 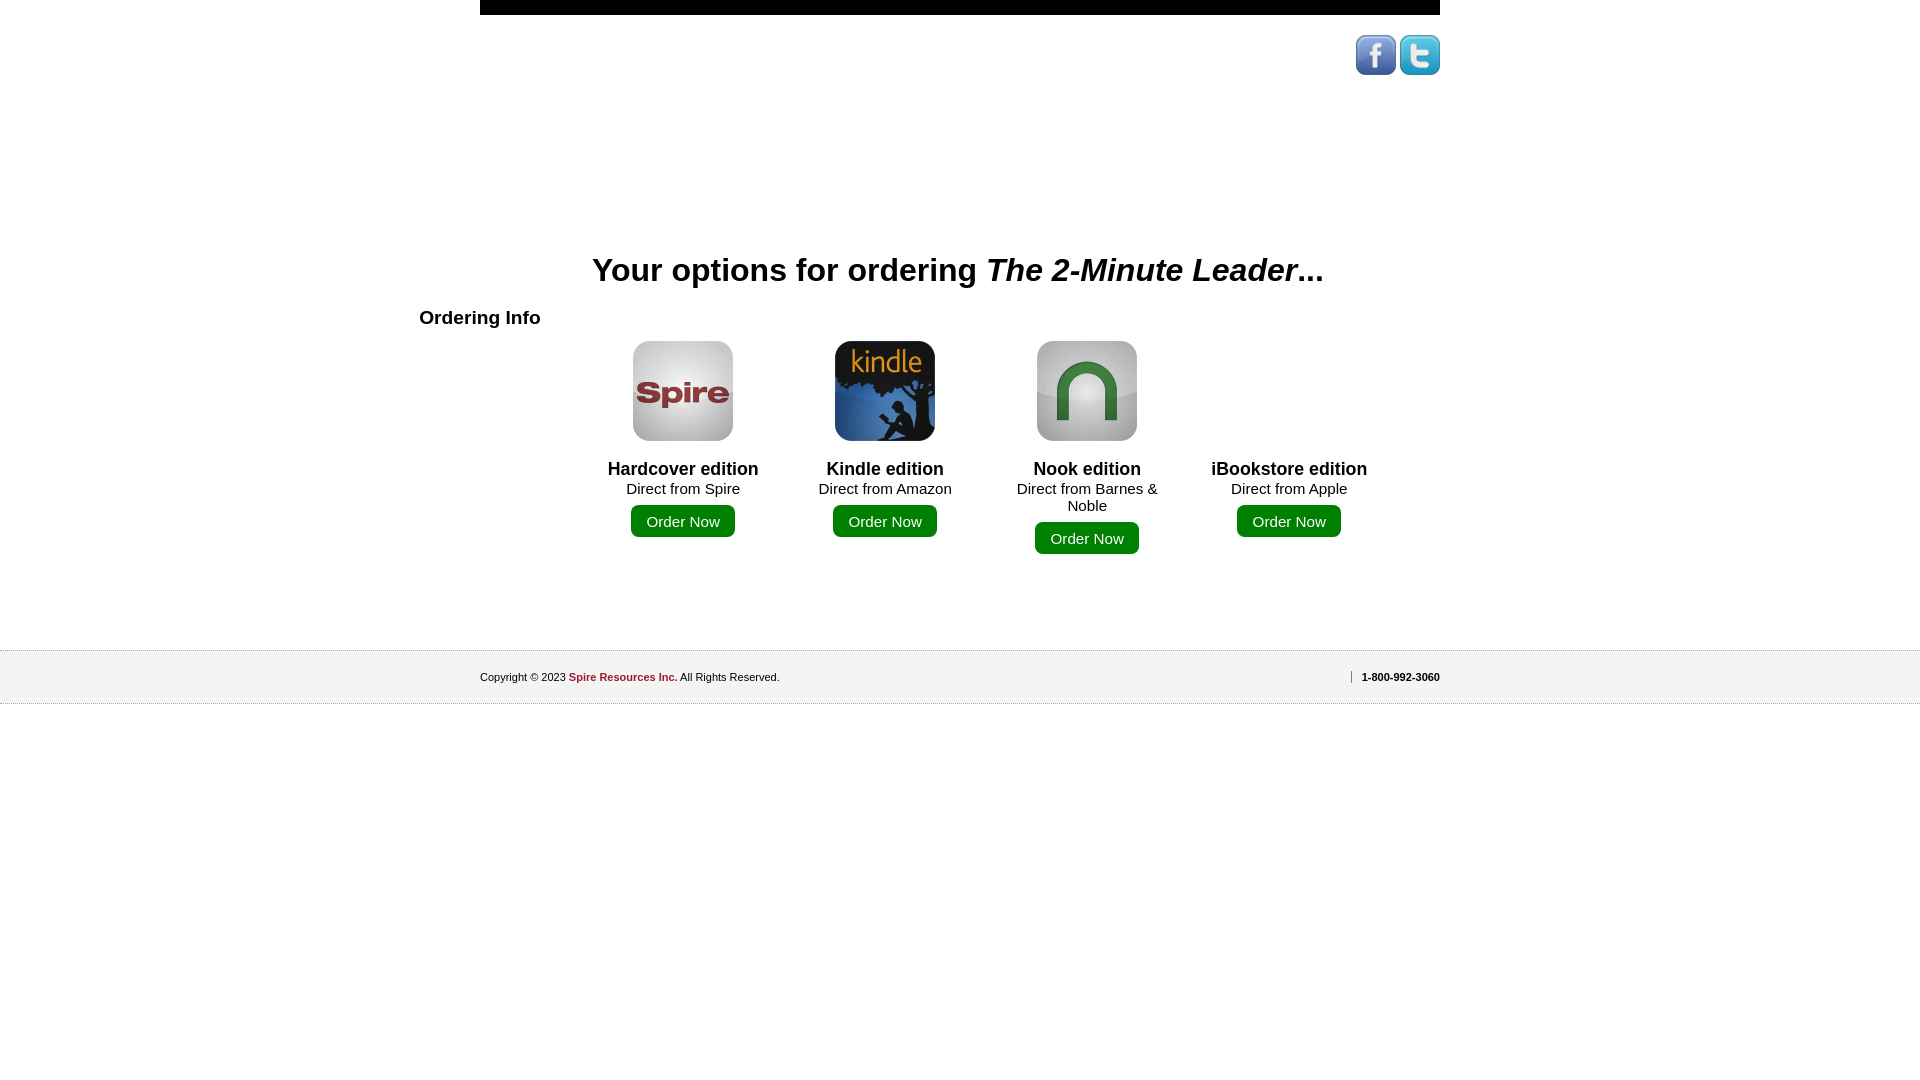 What do you see at coordinates (480, 236) in the screenshot?
I see `Home` at bounding box center [480, 236].